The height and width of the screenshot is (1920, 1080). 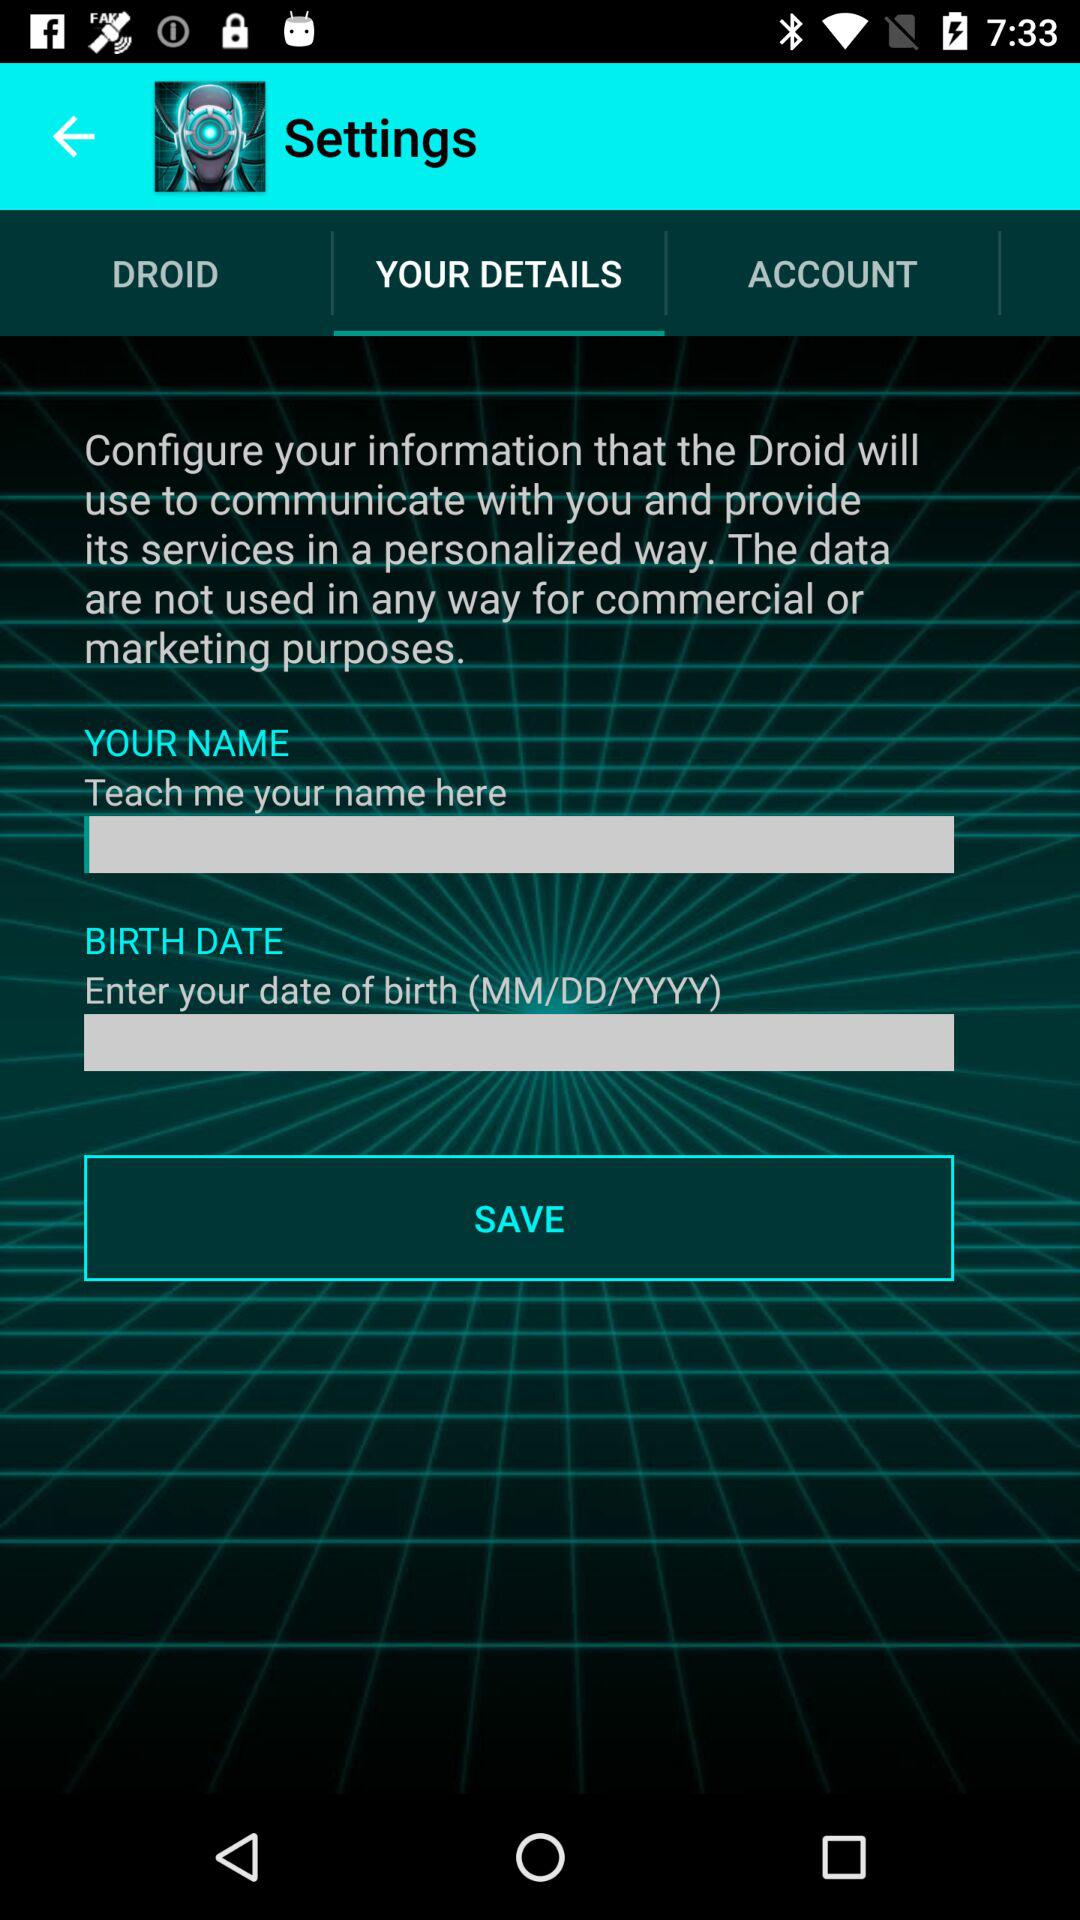 I want to click on enter name, so click(x=519, y=844).